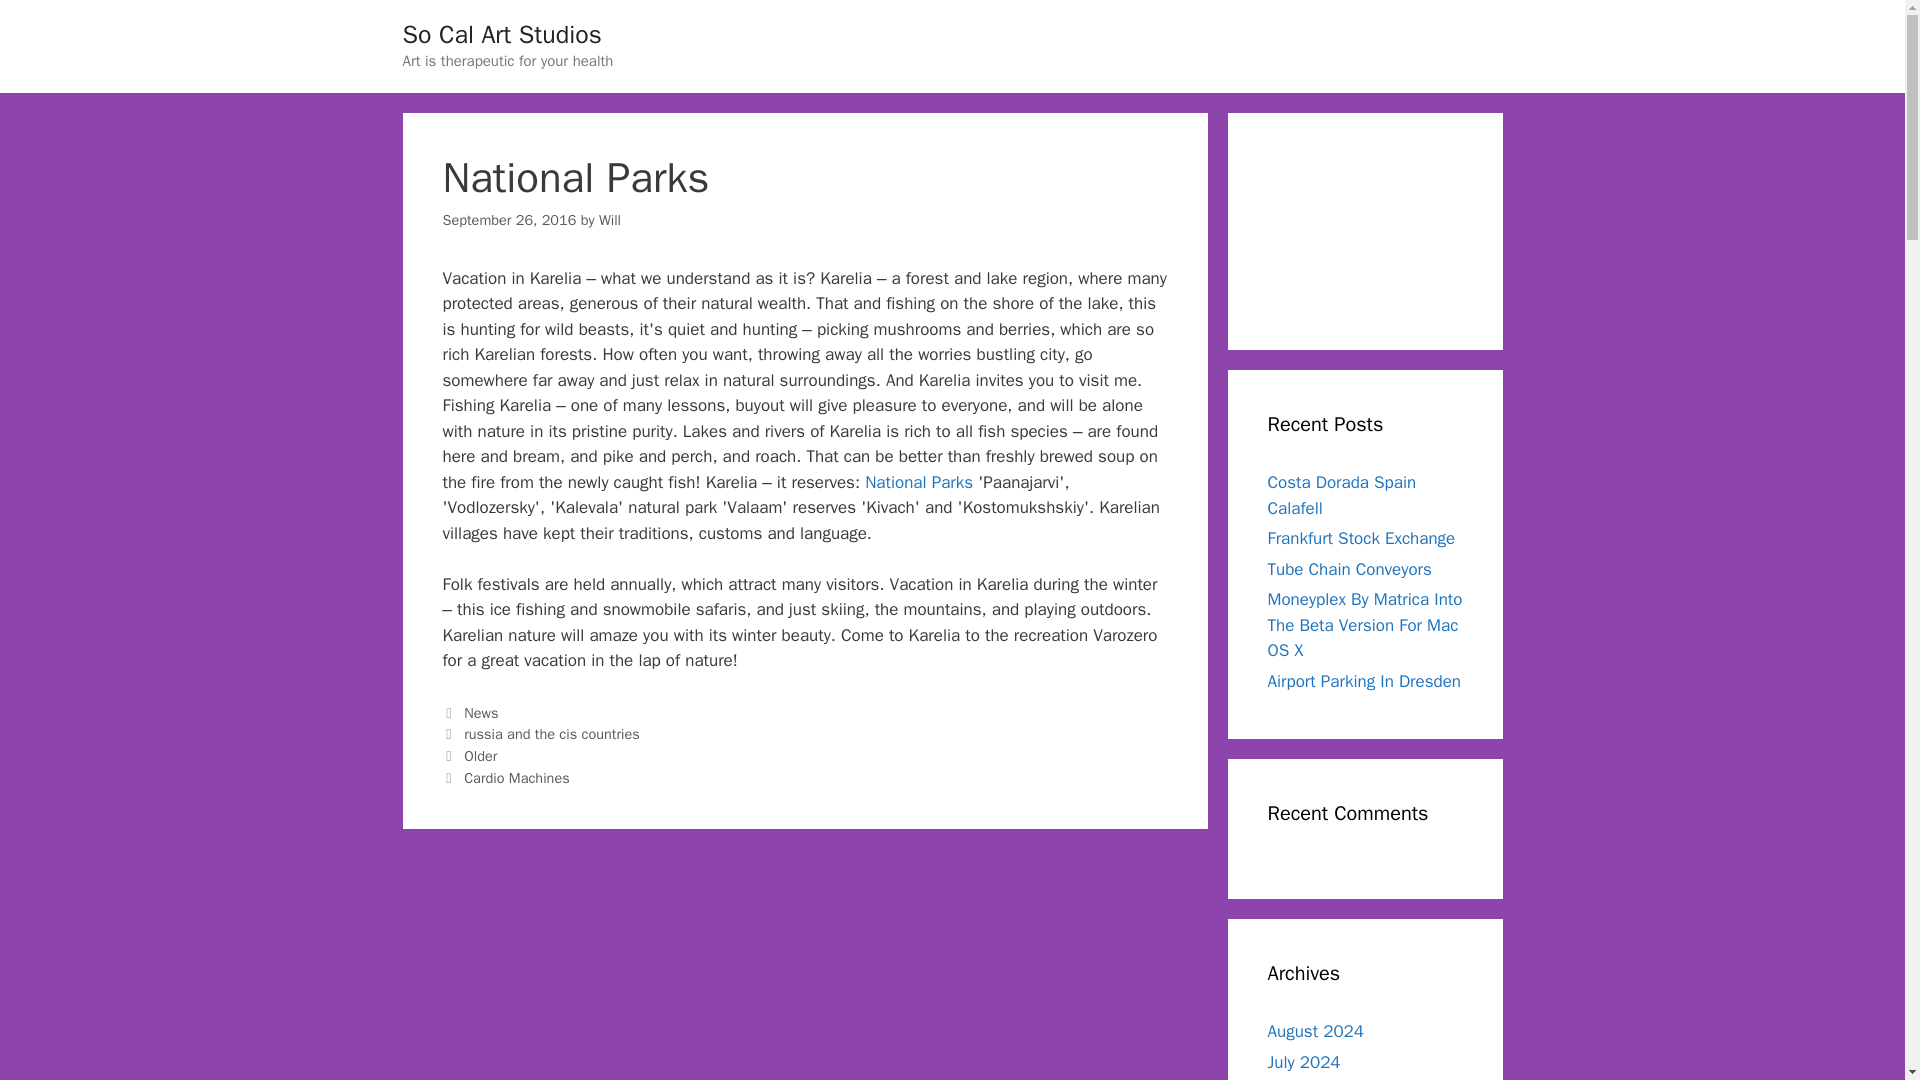 The width and height of the screenshot is (1920, 1080). What do you see at coordinates (1365, 624) in the screenshot?
I see `Moneyplex By Matrica Into The Beta Version For Mac OS X` at bounding box center [1365, 624].